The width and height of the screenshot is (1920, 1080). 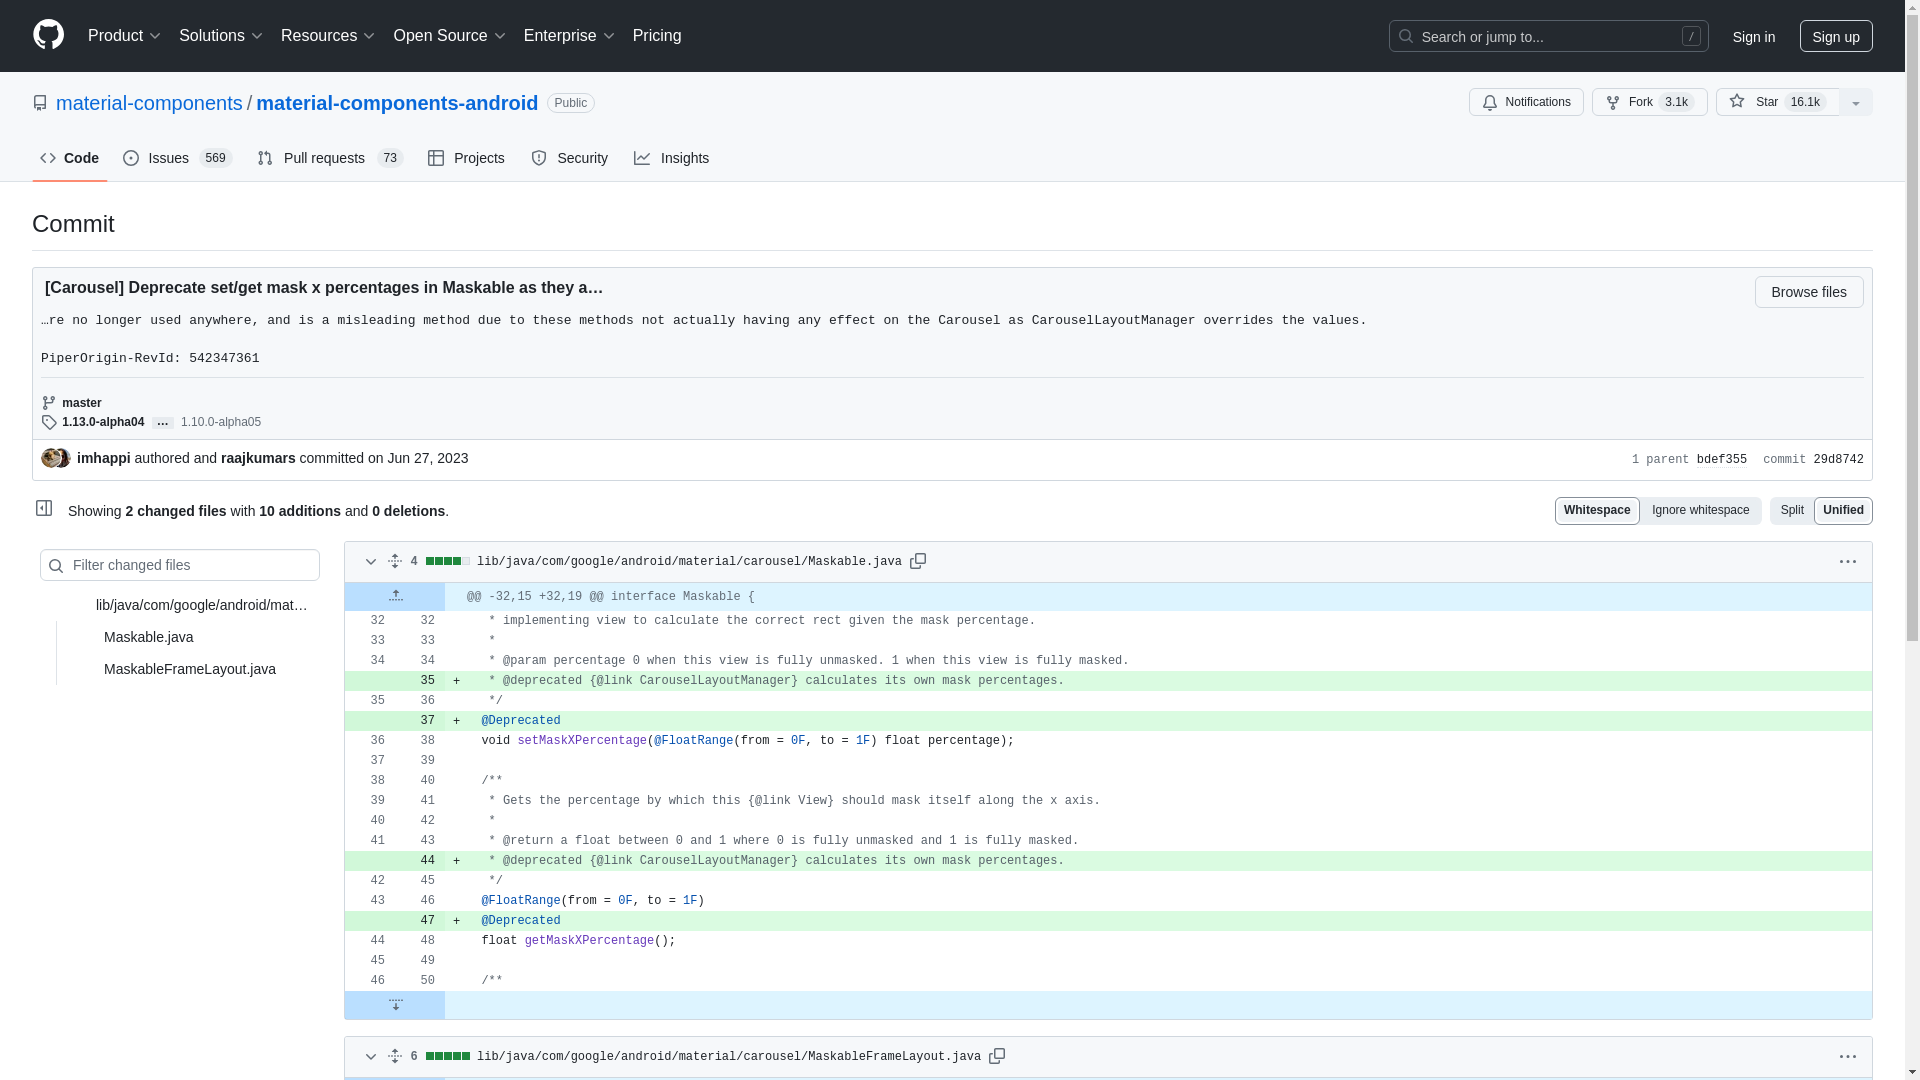 I want to click on View all commits by imhappi, so click(x=103, y=458).